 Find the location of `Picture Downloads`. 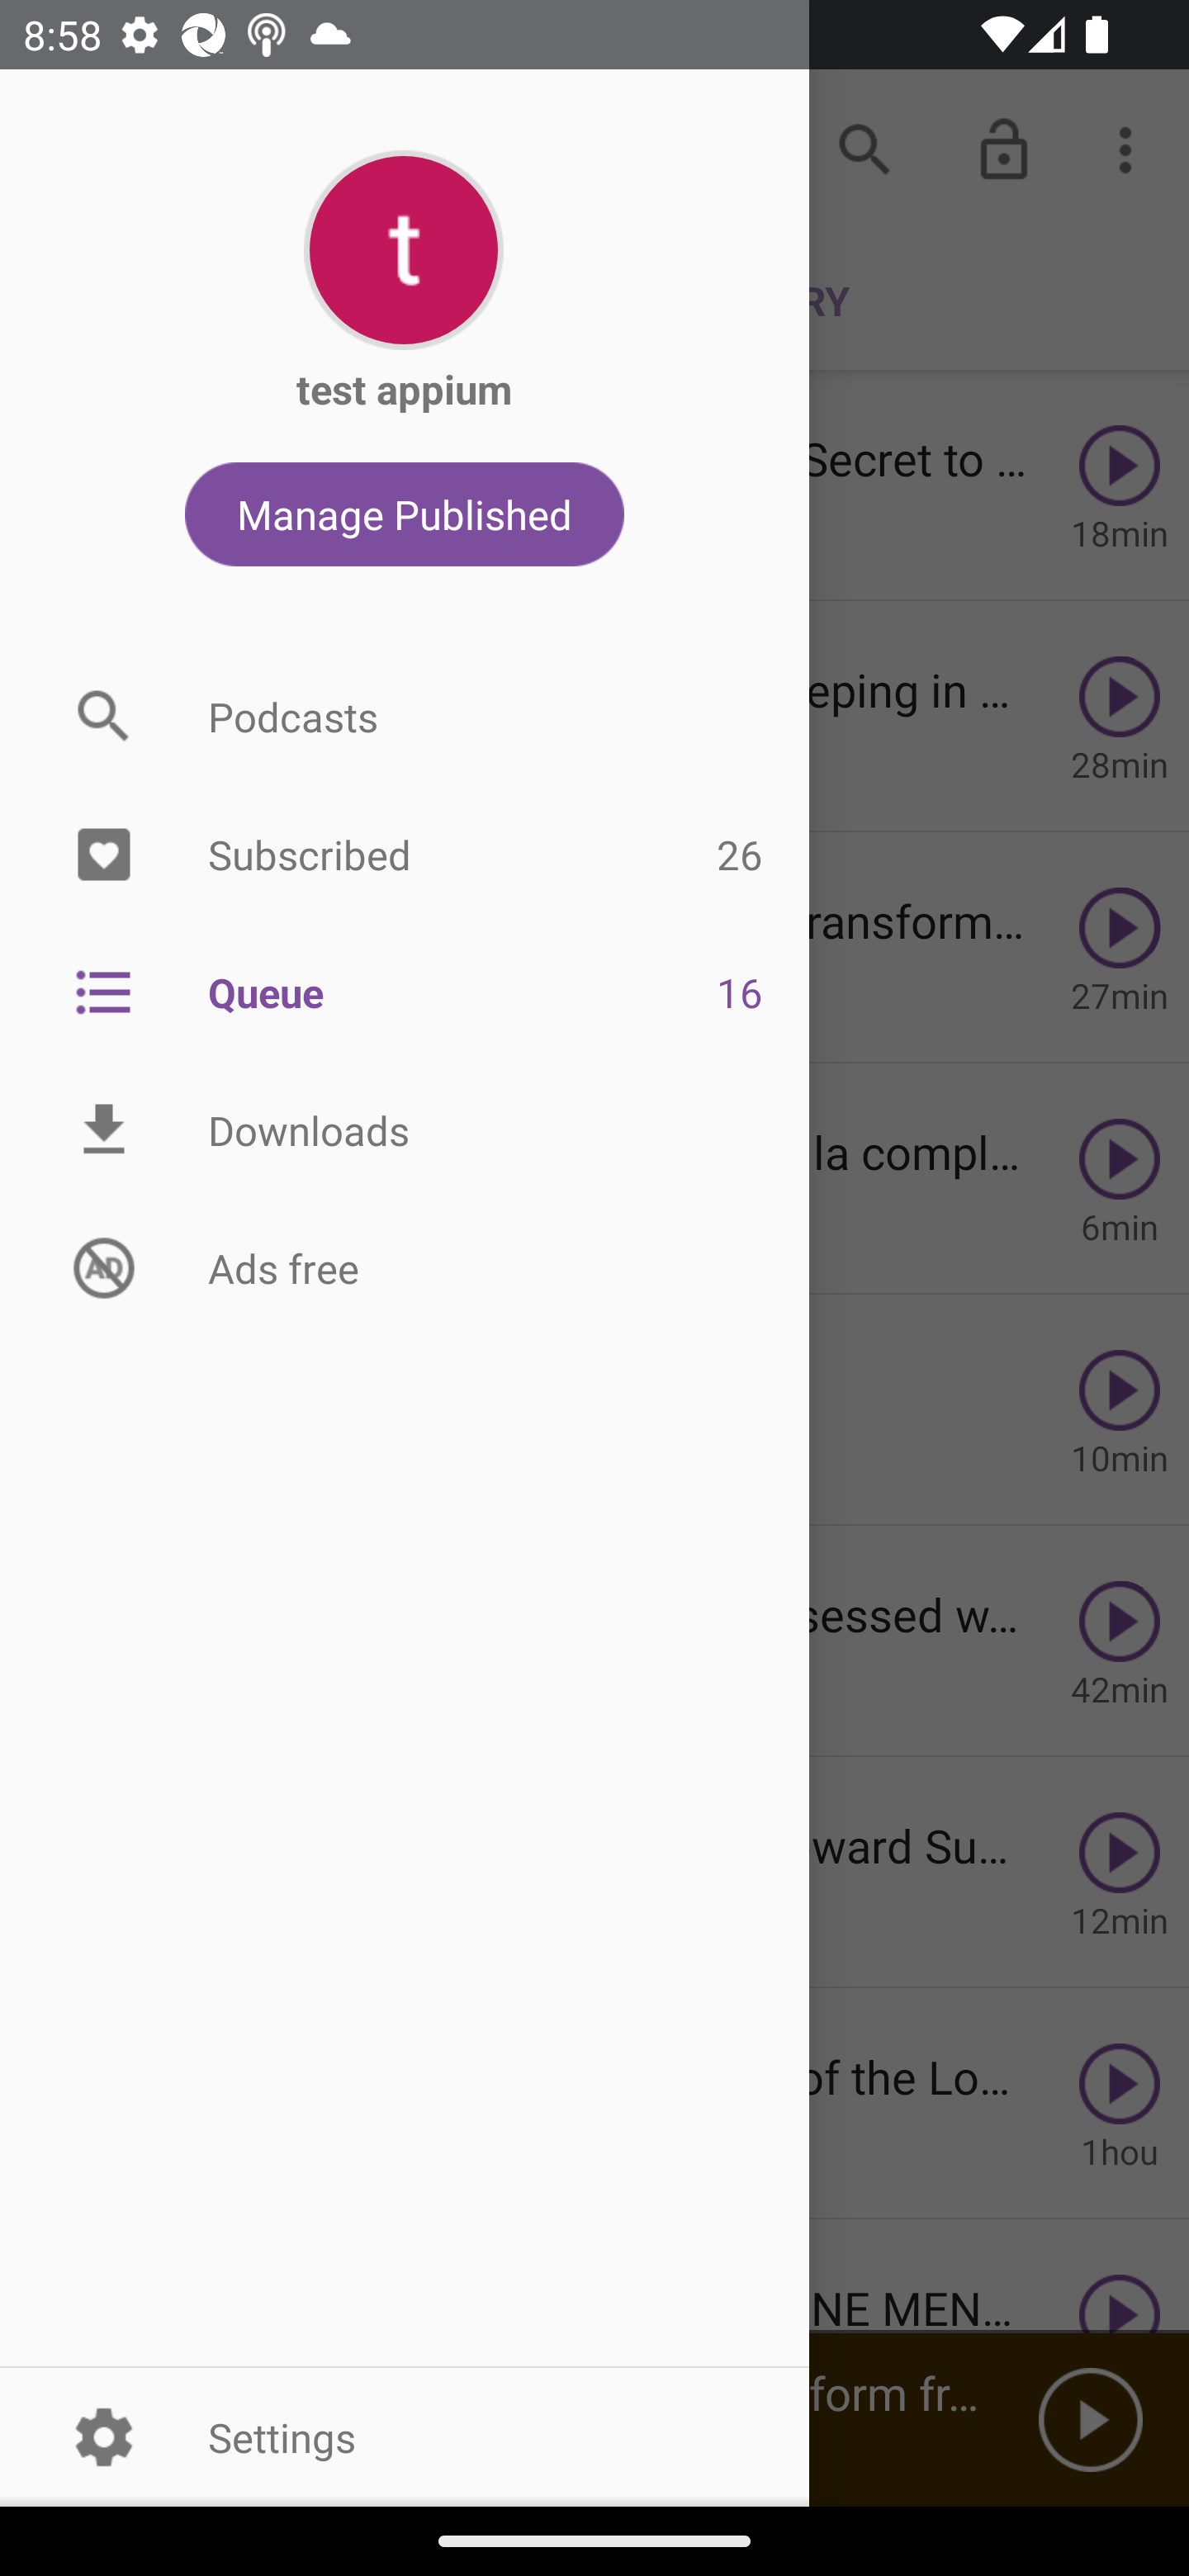

Picture Downloads is located at coordinates (405, 1130).